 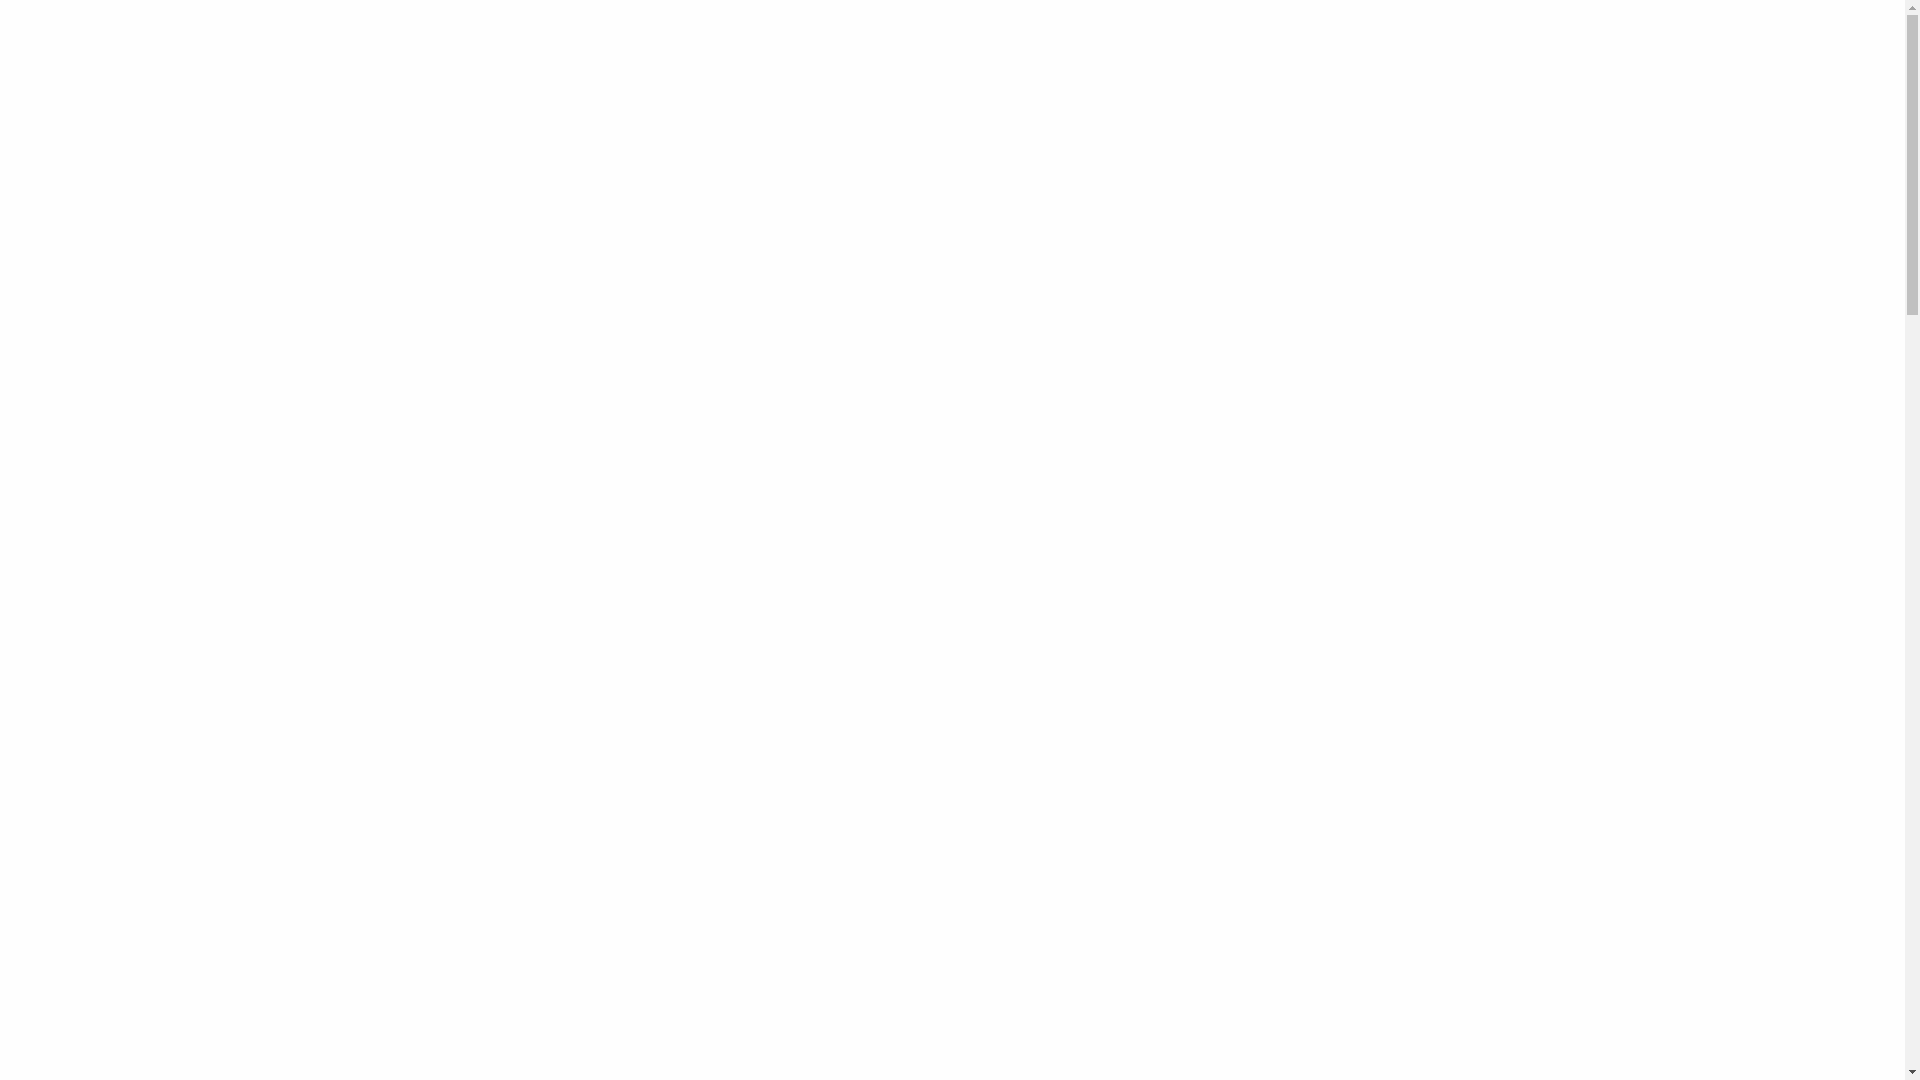 What do you see at coordinates (1333, 38) in the screenshot?
I see `Gallery` at bounding box center [1333, 38].